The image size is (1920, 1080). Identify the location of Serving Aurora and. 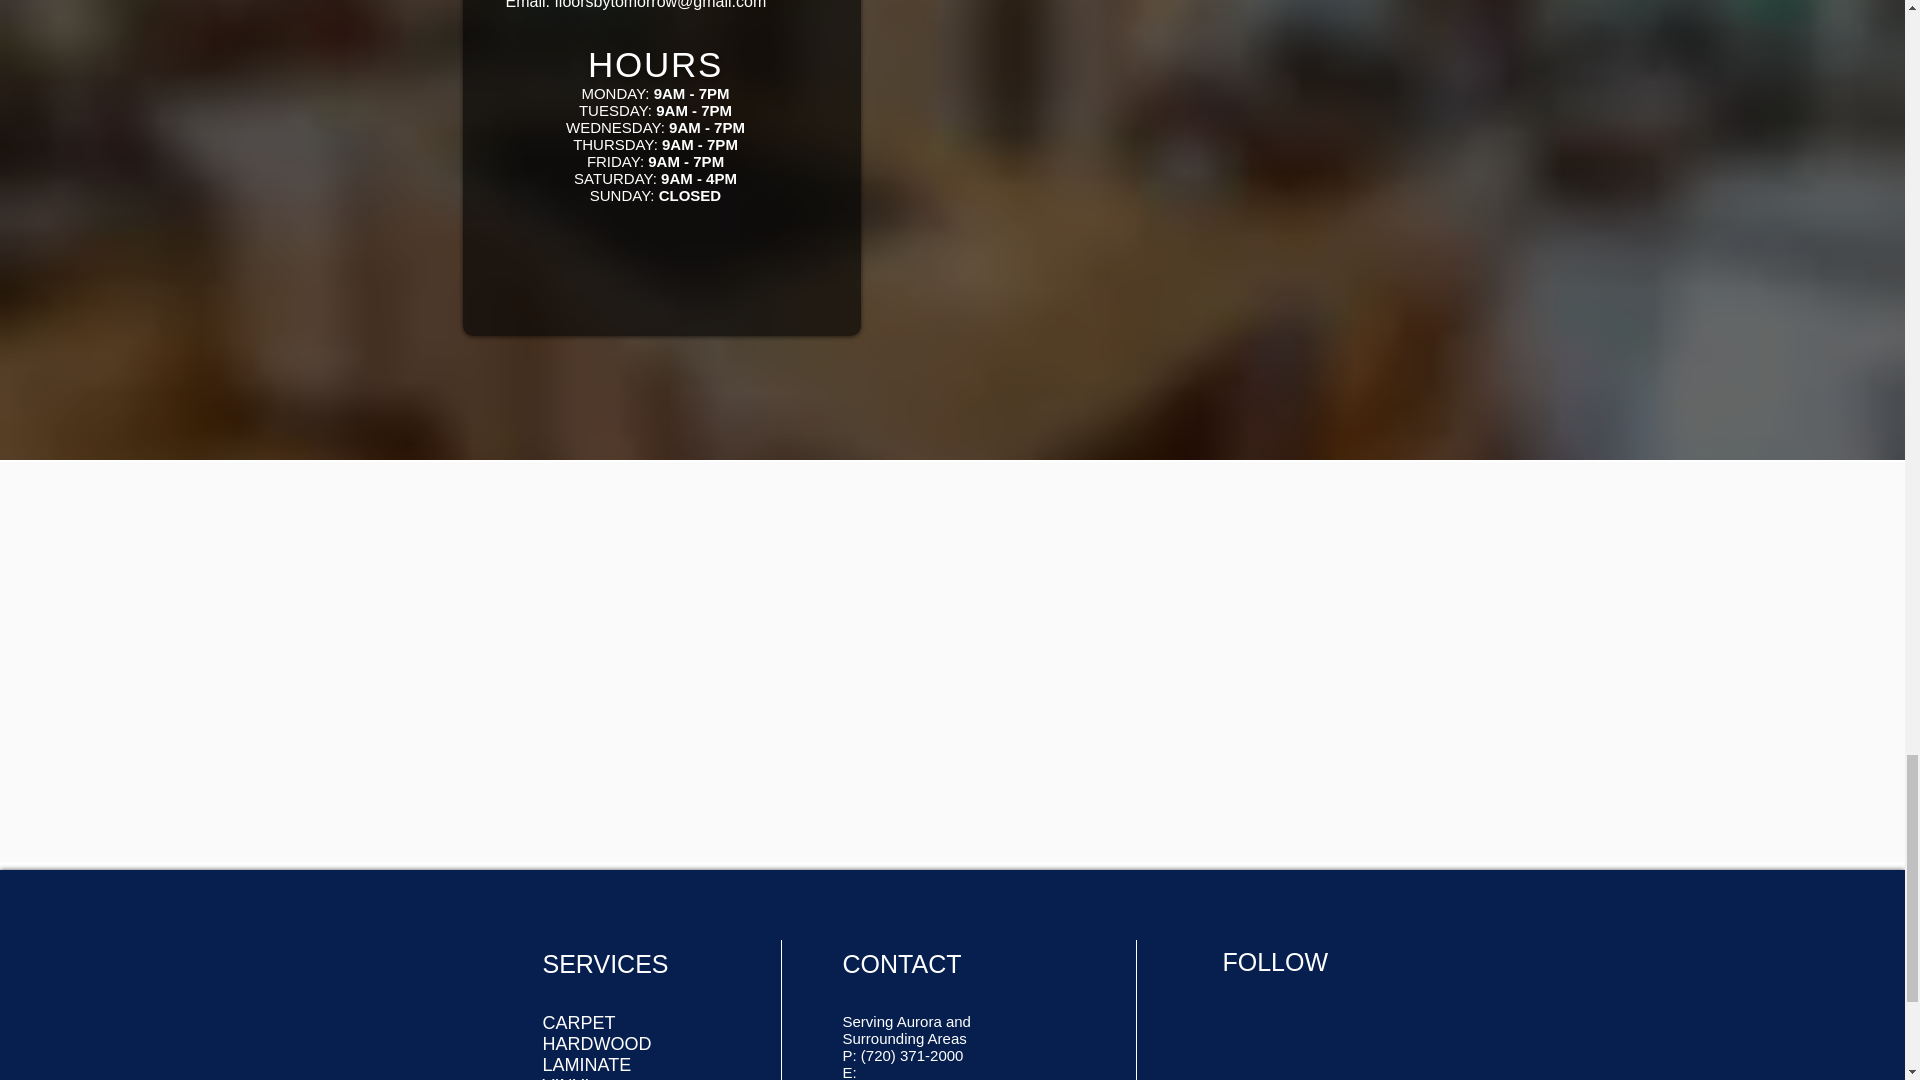
(906, 1022).